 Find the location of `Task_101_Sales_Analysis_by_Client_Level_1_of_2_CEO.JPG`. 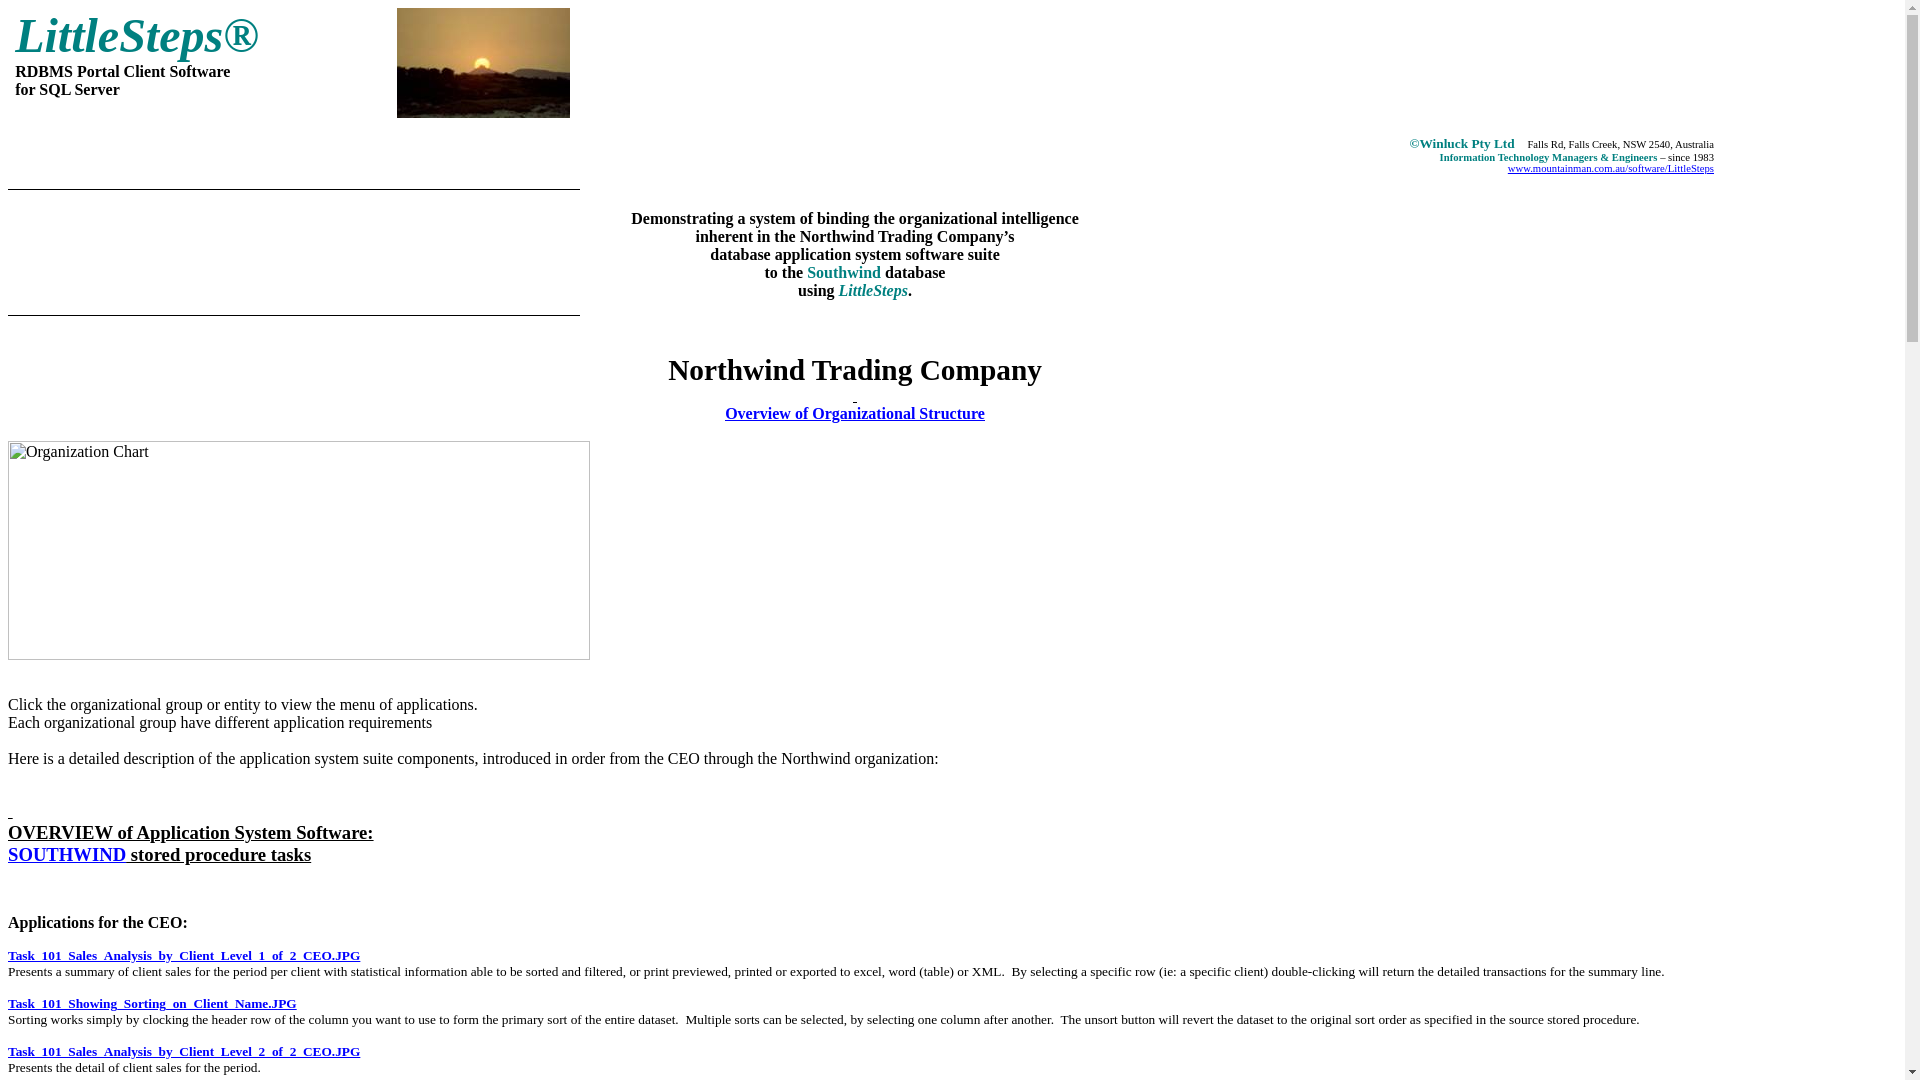

Task_101_Sales_Analysis_by_Client_Level_1_of_2_CEO.JPG is located at coordinates (184, 956).